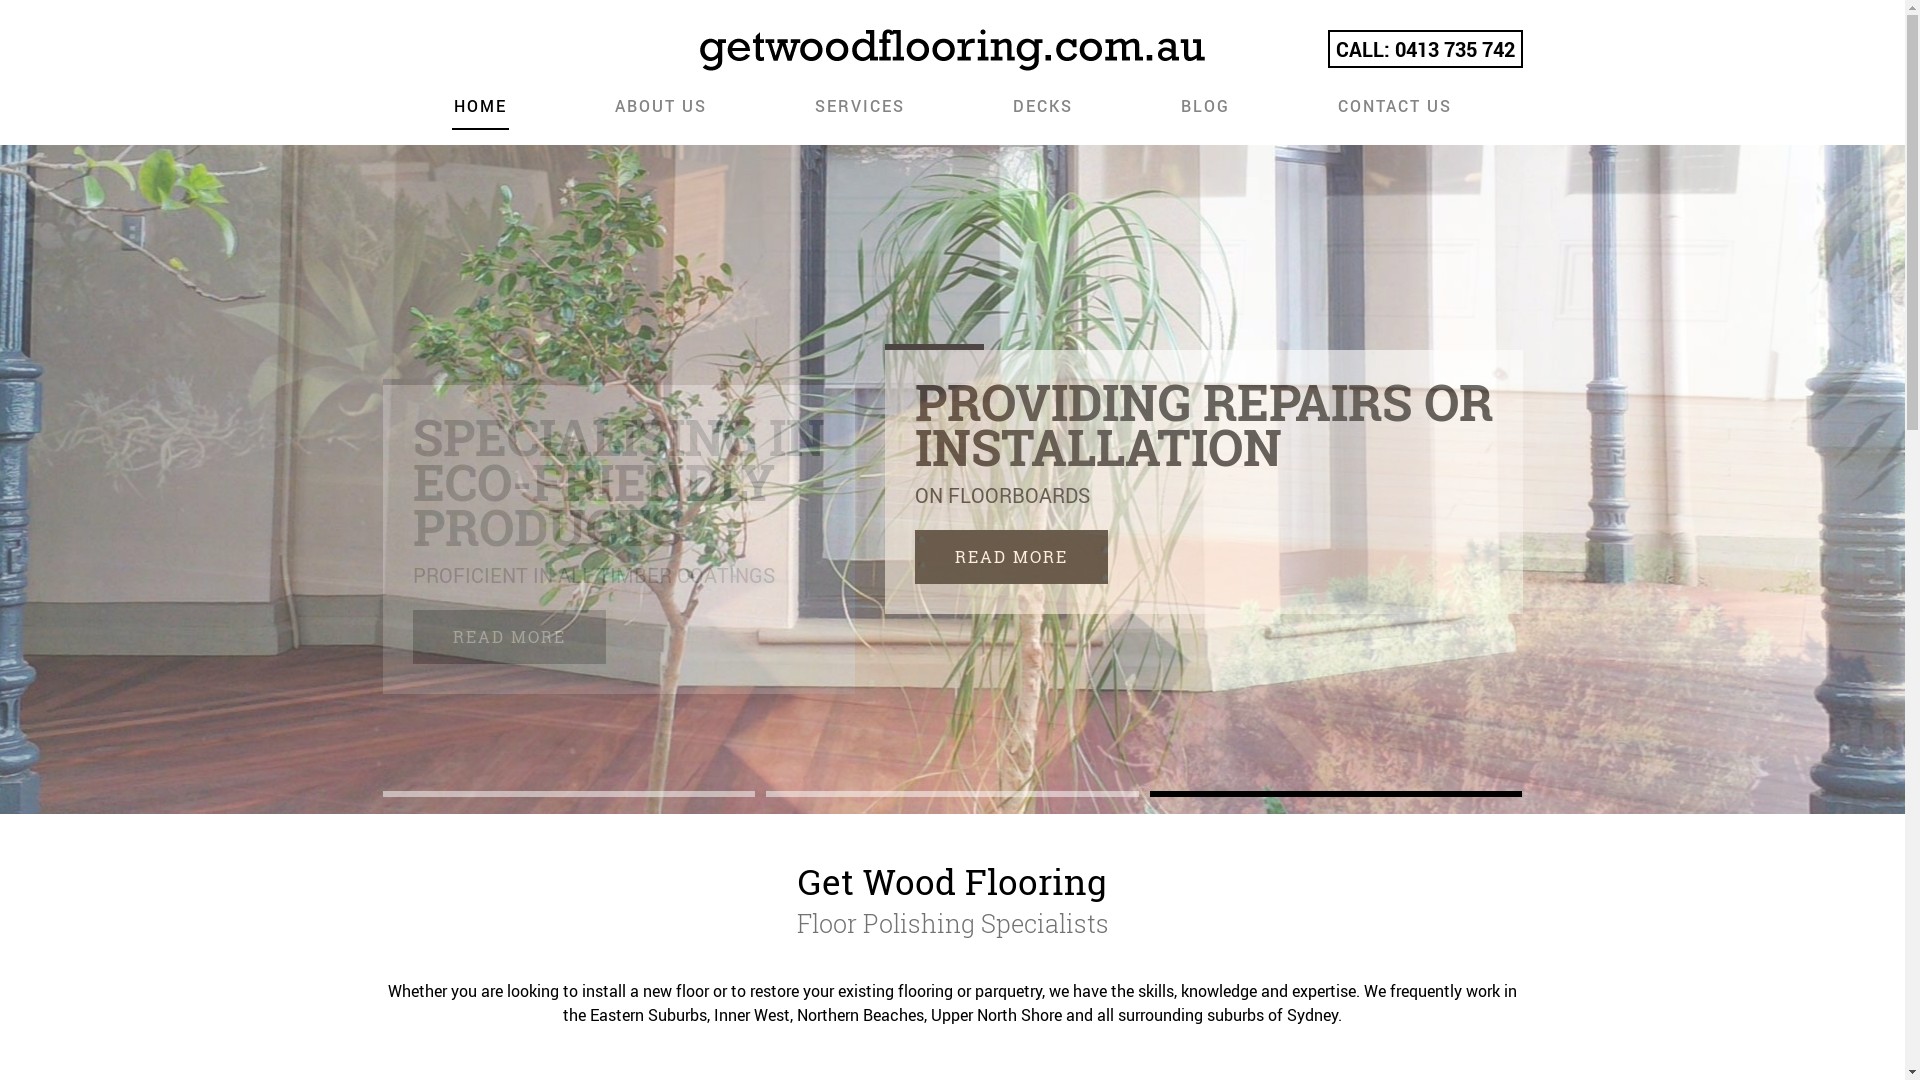  I want to click on CALL: 0413 735 742, so click(1426, 49).